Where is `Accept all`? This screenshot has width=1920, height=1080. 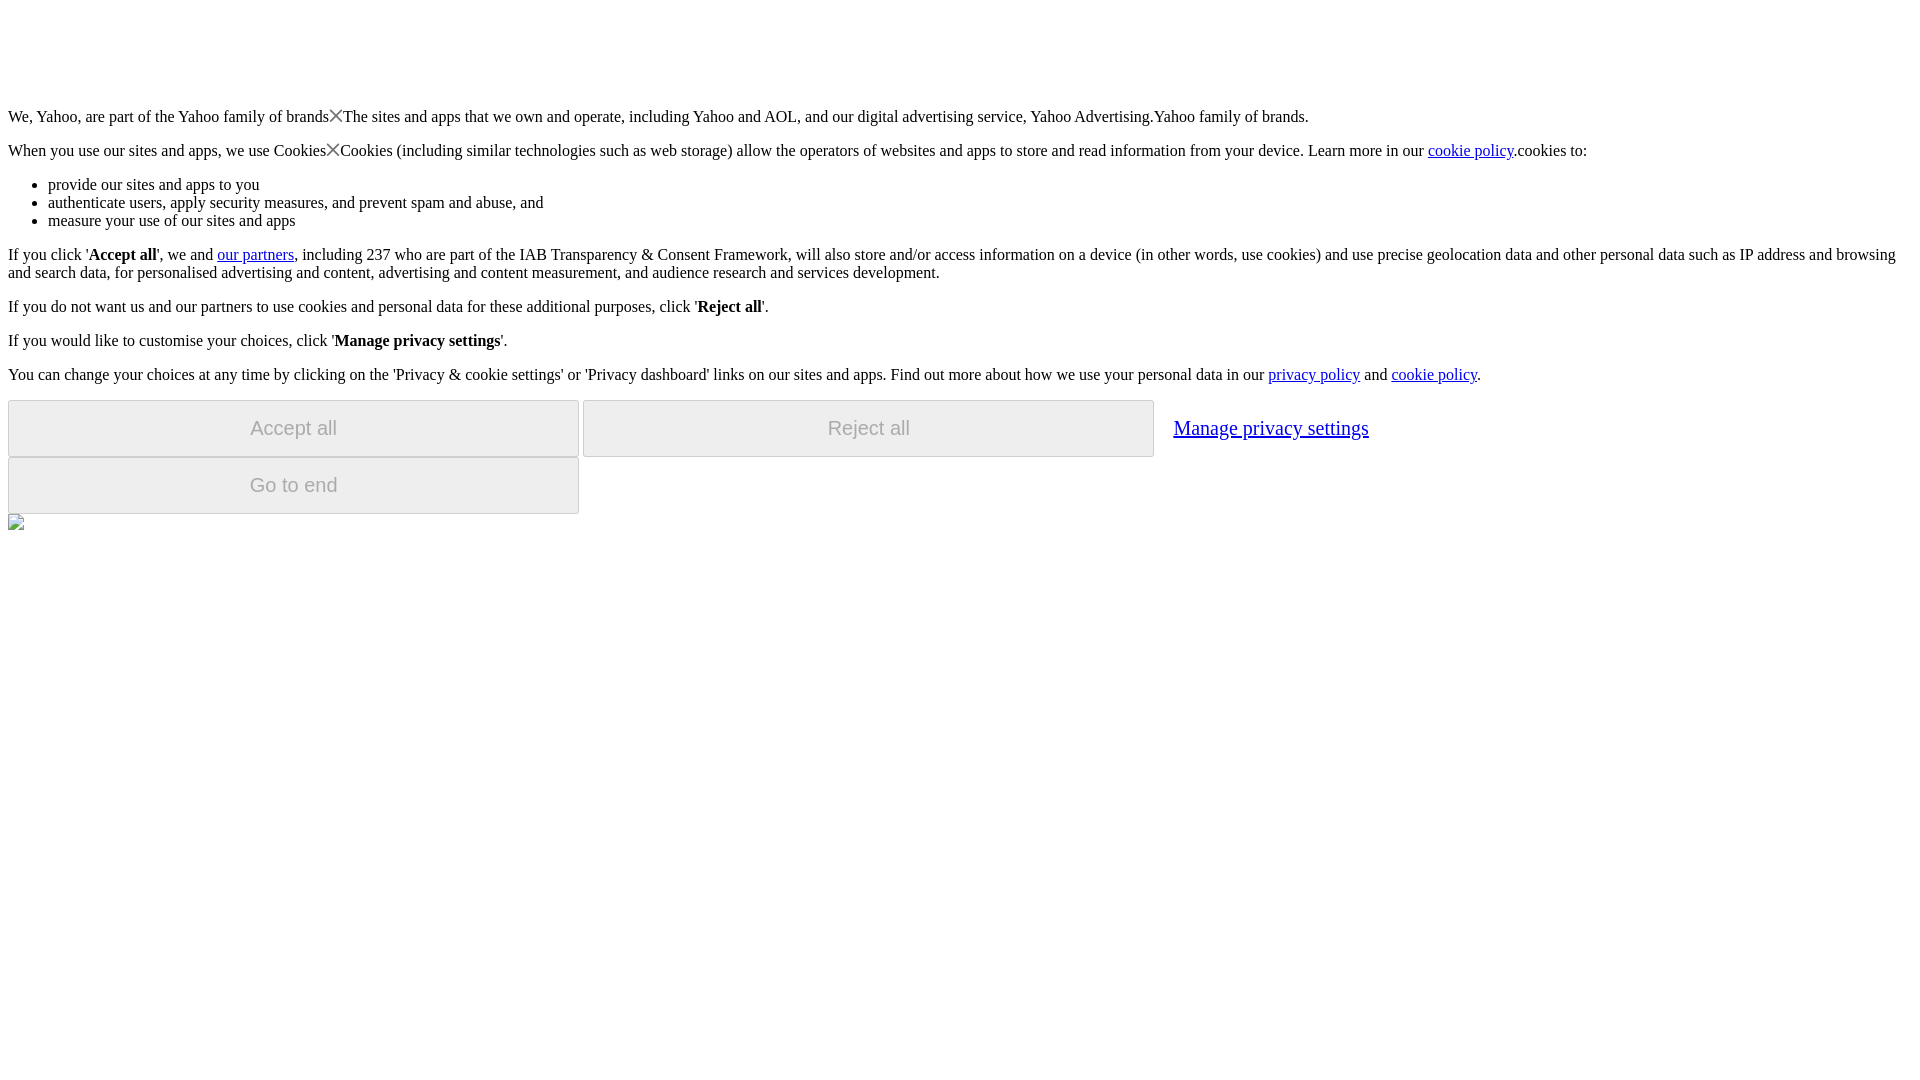 Accept all is located at coordinates (293, 428).